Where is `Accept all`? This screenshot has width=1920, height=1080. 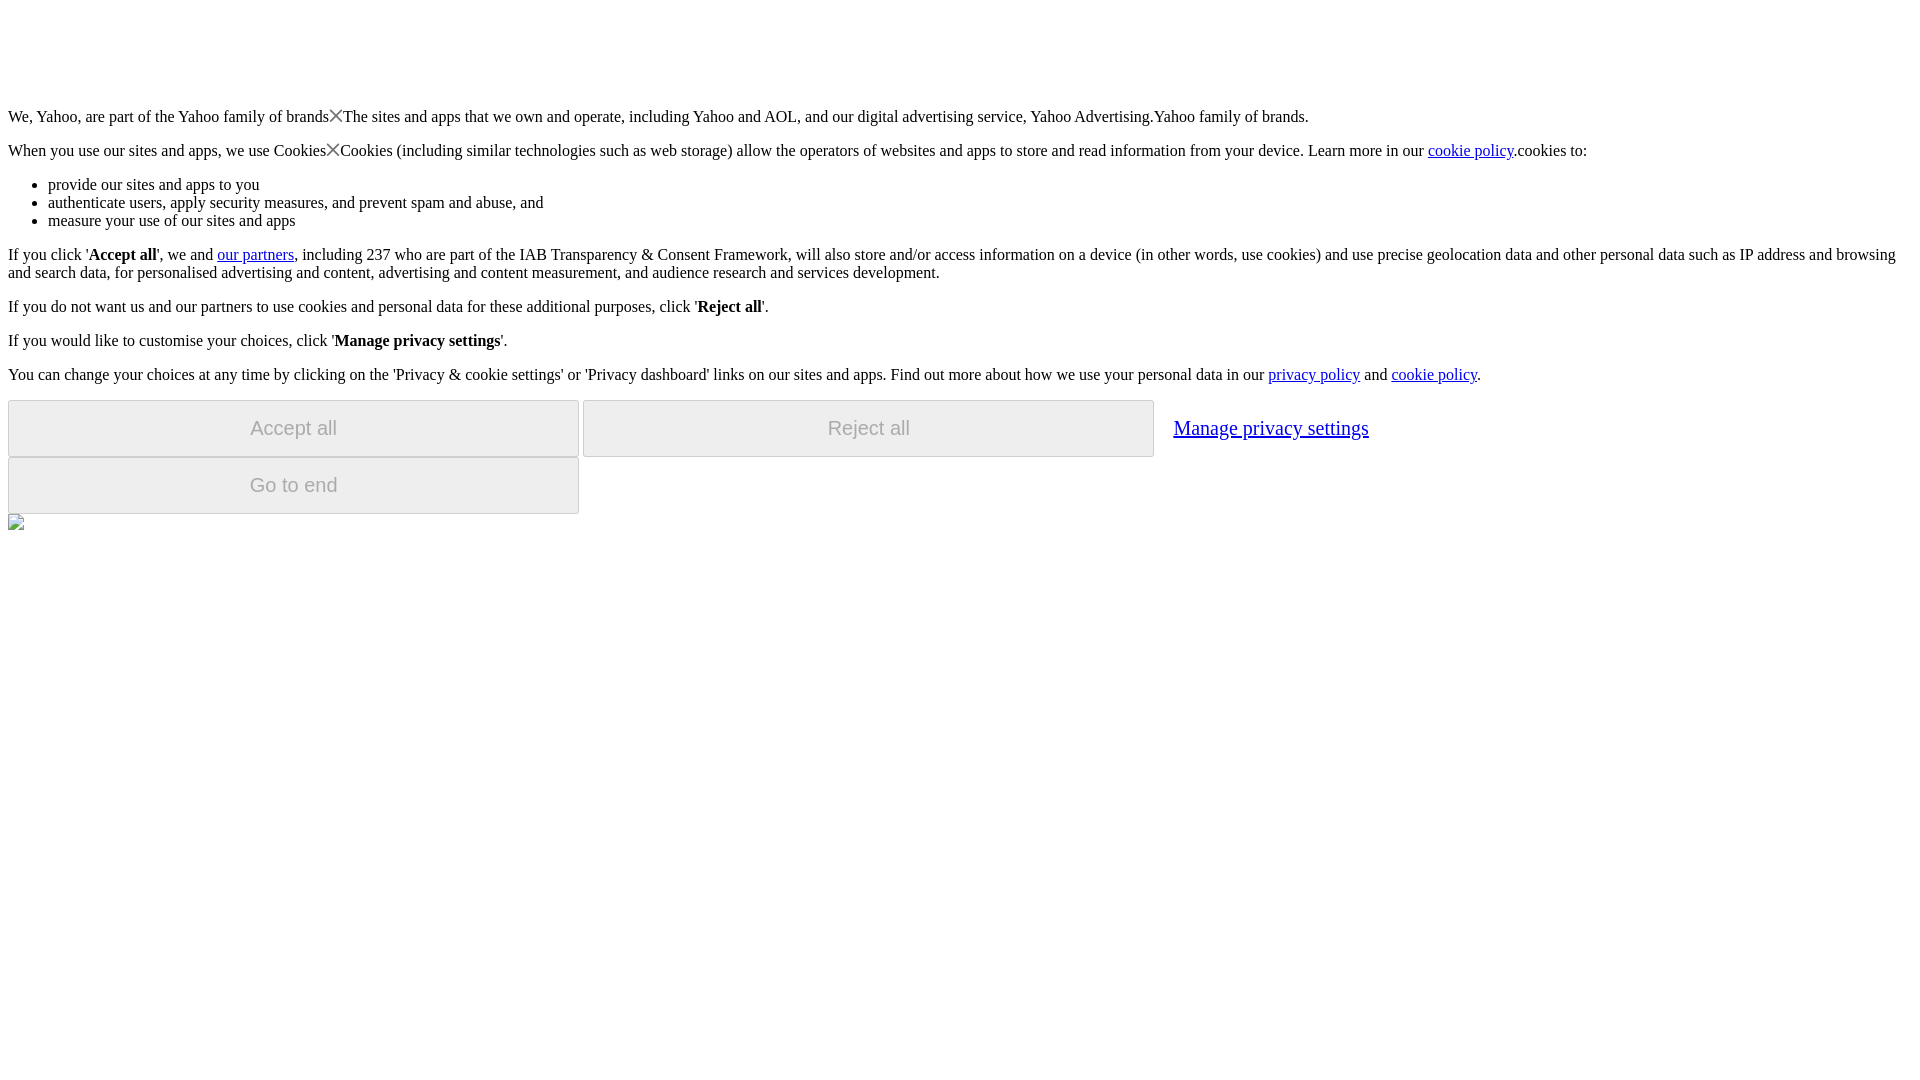 Accept all is located at coordinates (293, 428).